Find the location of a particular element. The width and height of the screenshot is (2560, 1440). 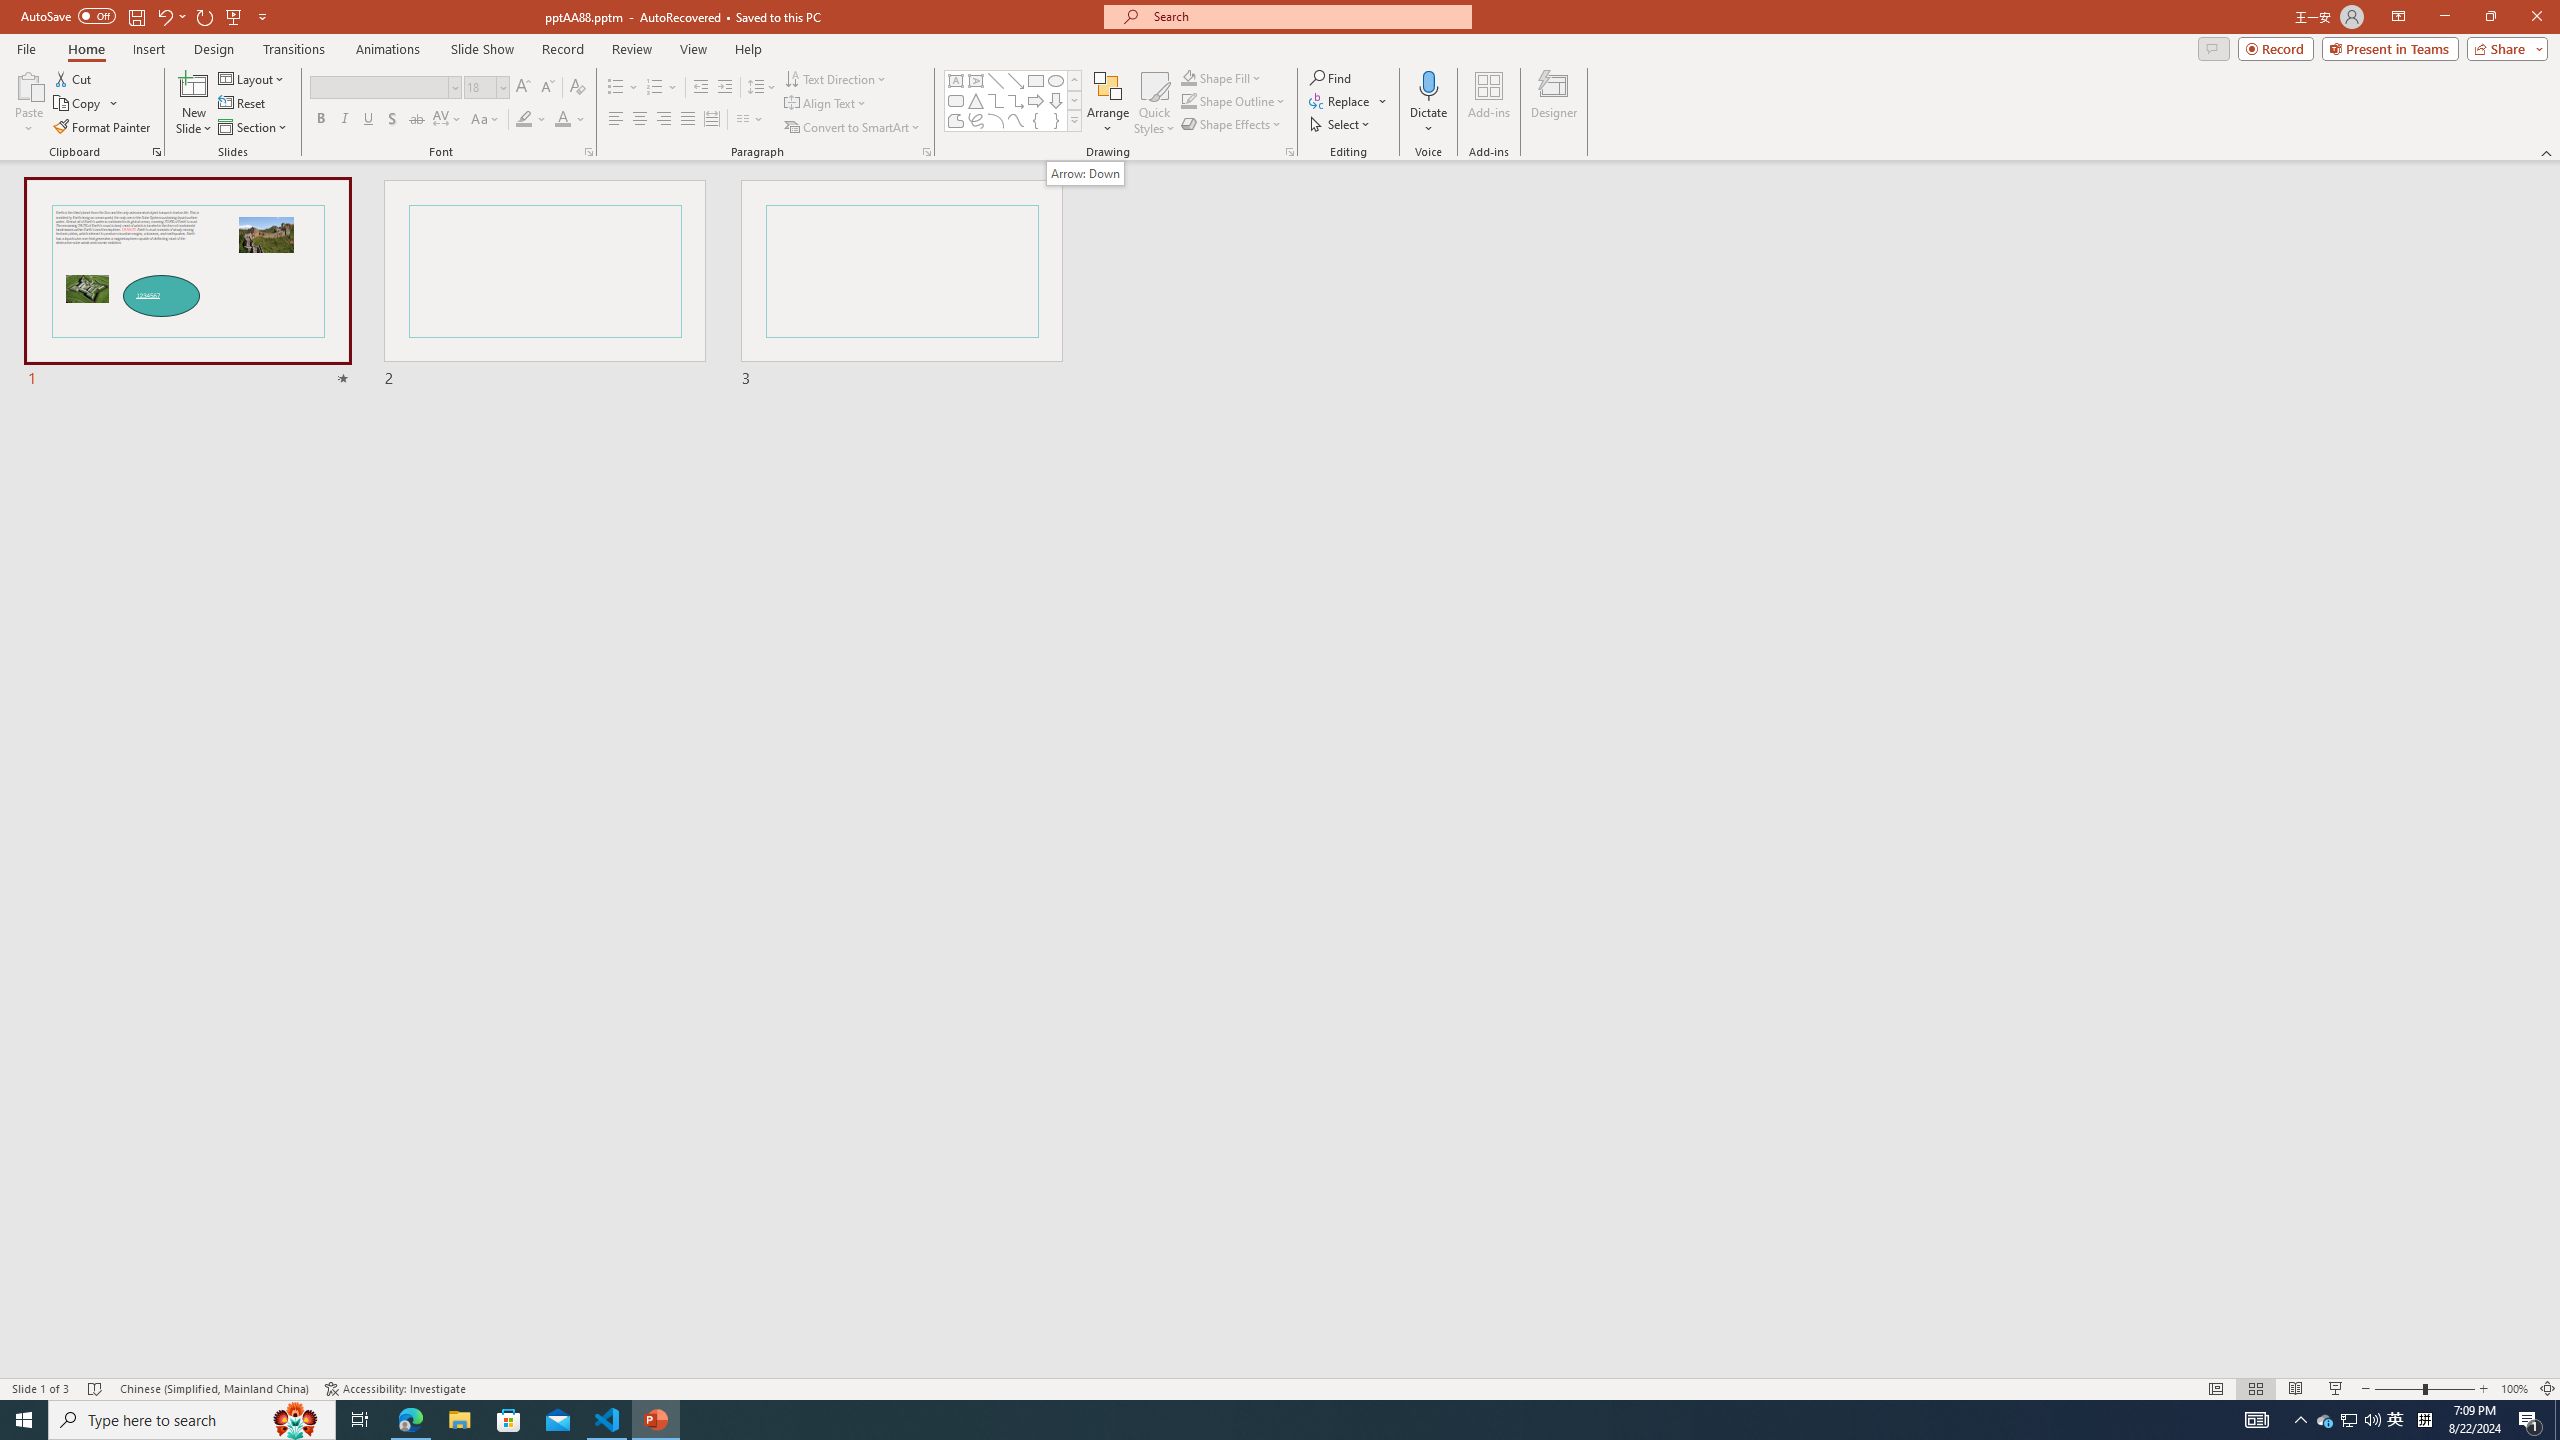

Align Left is located at coordinates (616, 120).